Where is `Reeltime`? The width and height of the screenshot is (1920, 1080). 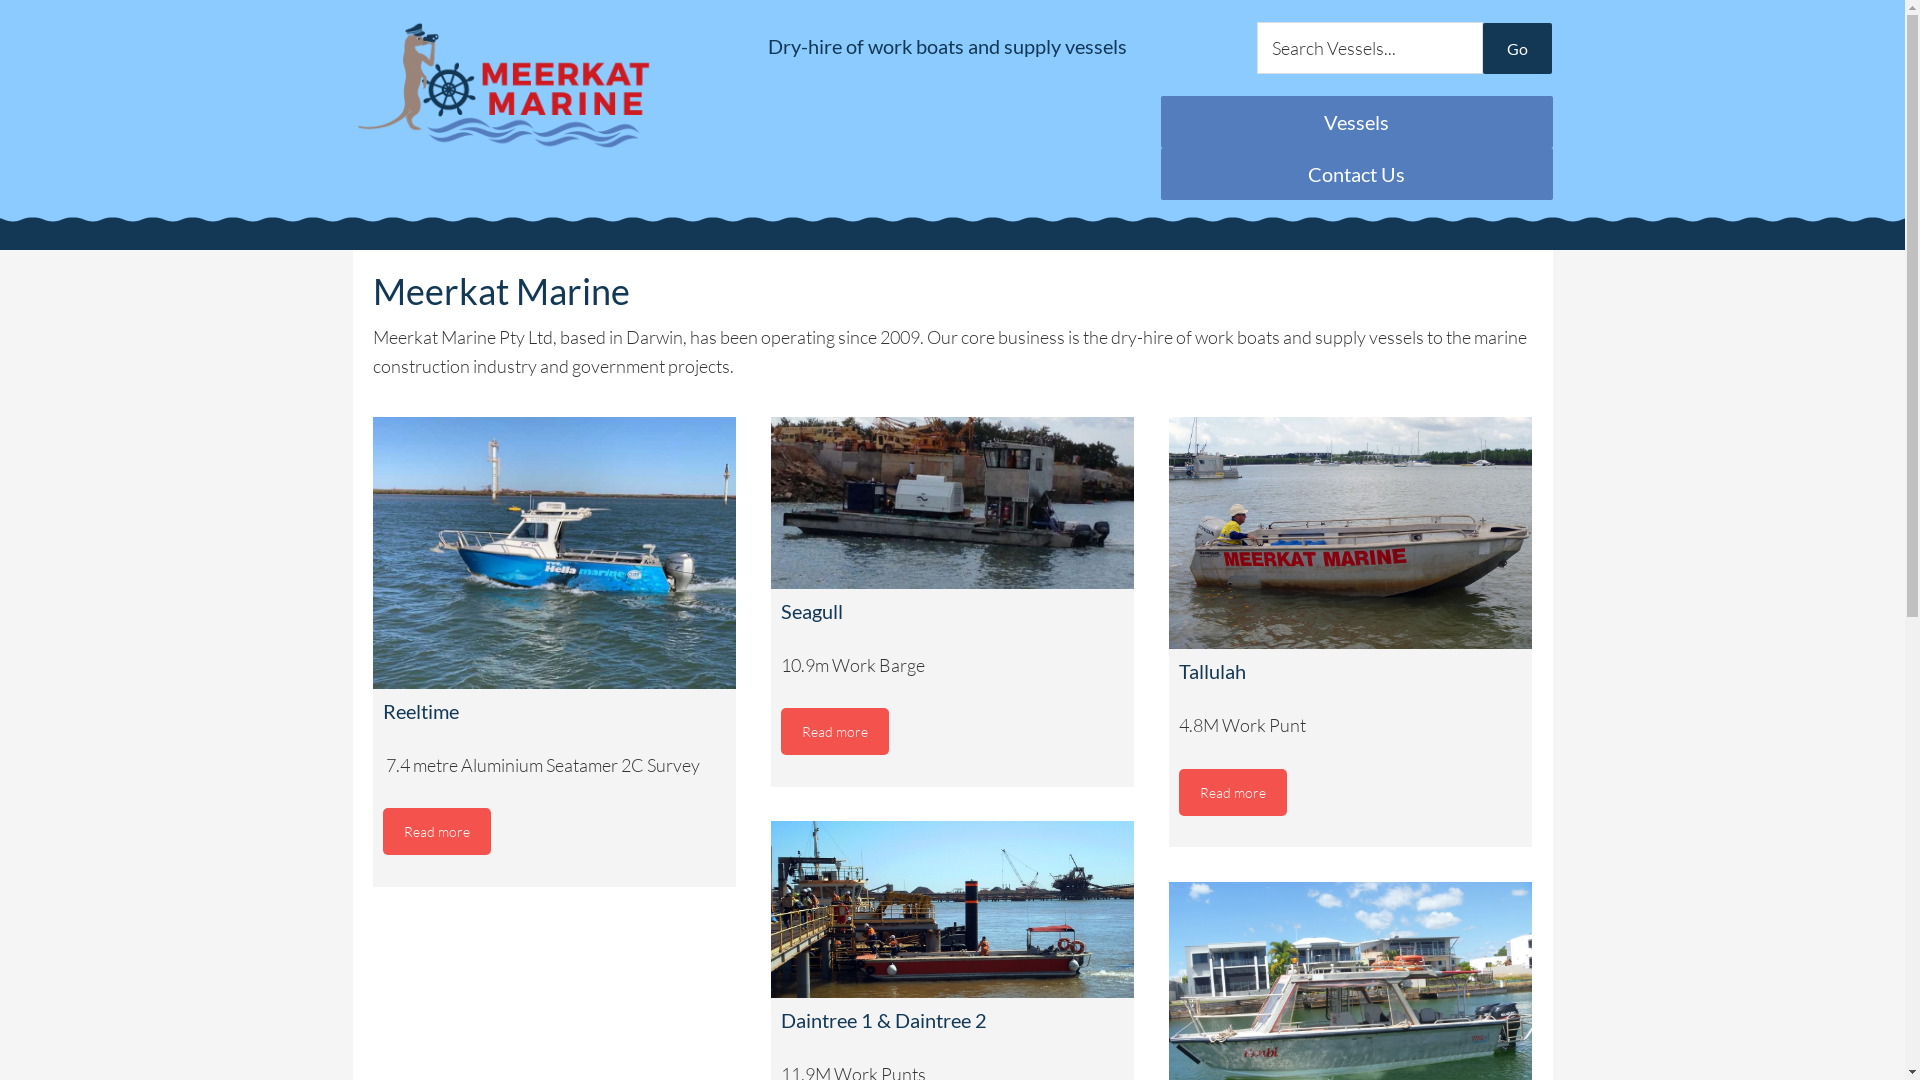 Reeltime is located at coordinates (554, 553).